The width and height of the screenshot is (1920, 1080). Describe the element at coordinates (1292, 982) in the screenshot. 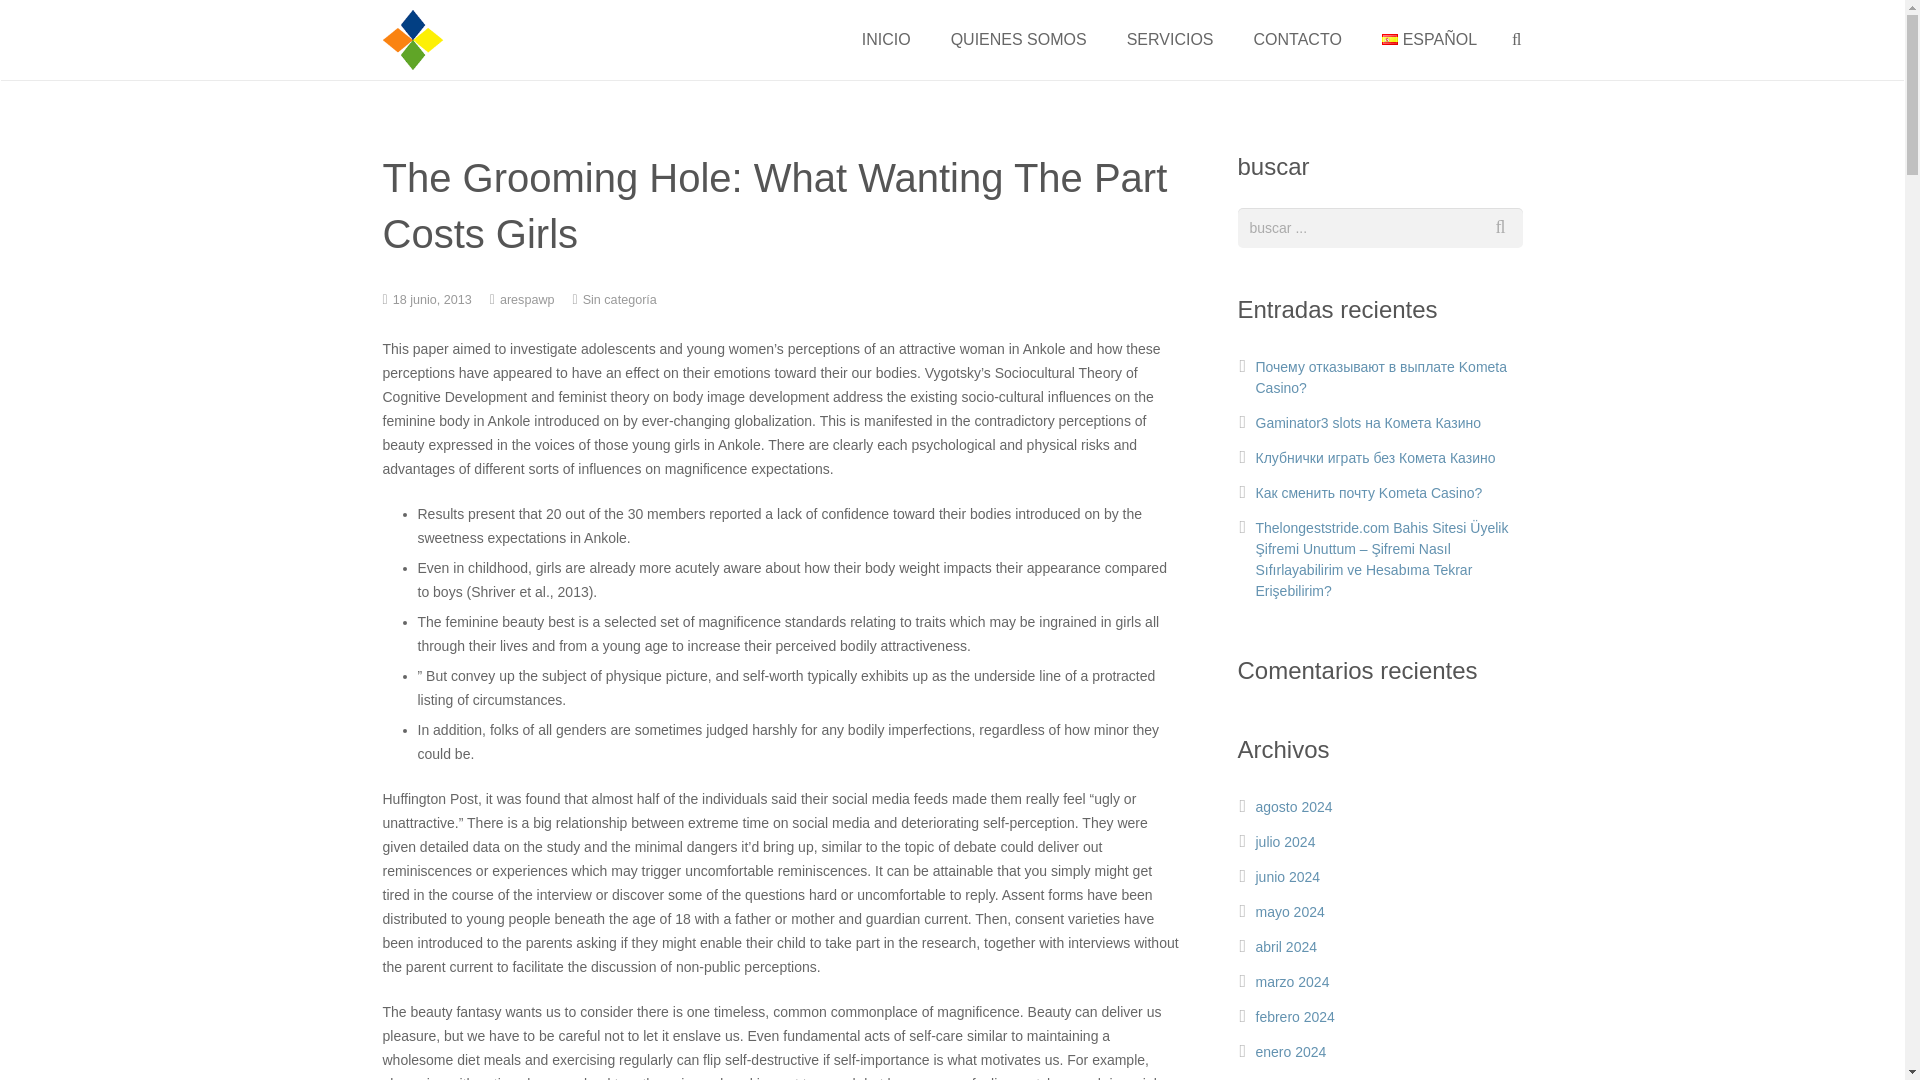

I see `marzo 2024` at that location.